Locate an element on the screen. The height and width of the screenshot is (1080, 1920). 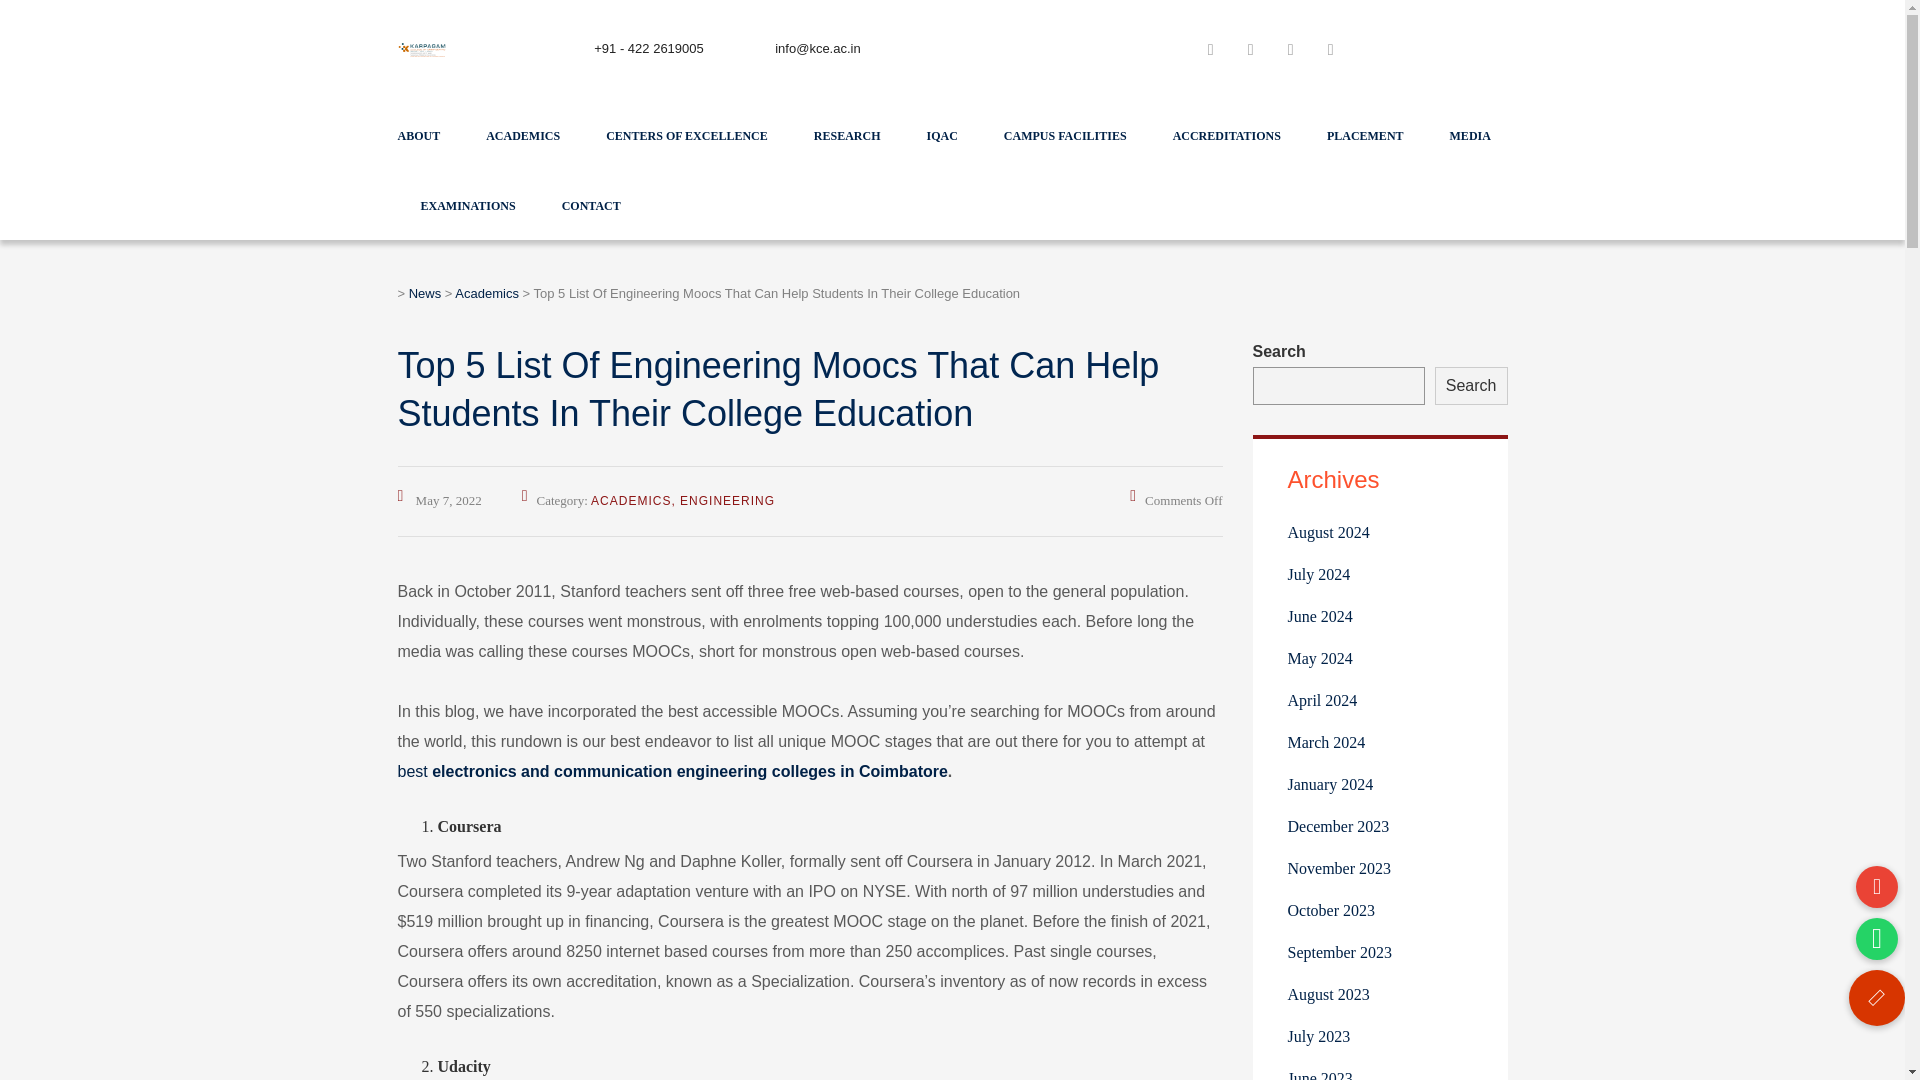
Go to News. is located at coordinates (424, 294).